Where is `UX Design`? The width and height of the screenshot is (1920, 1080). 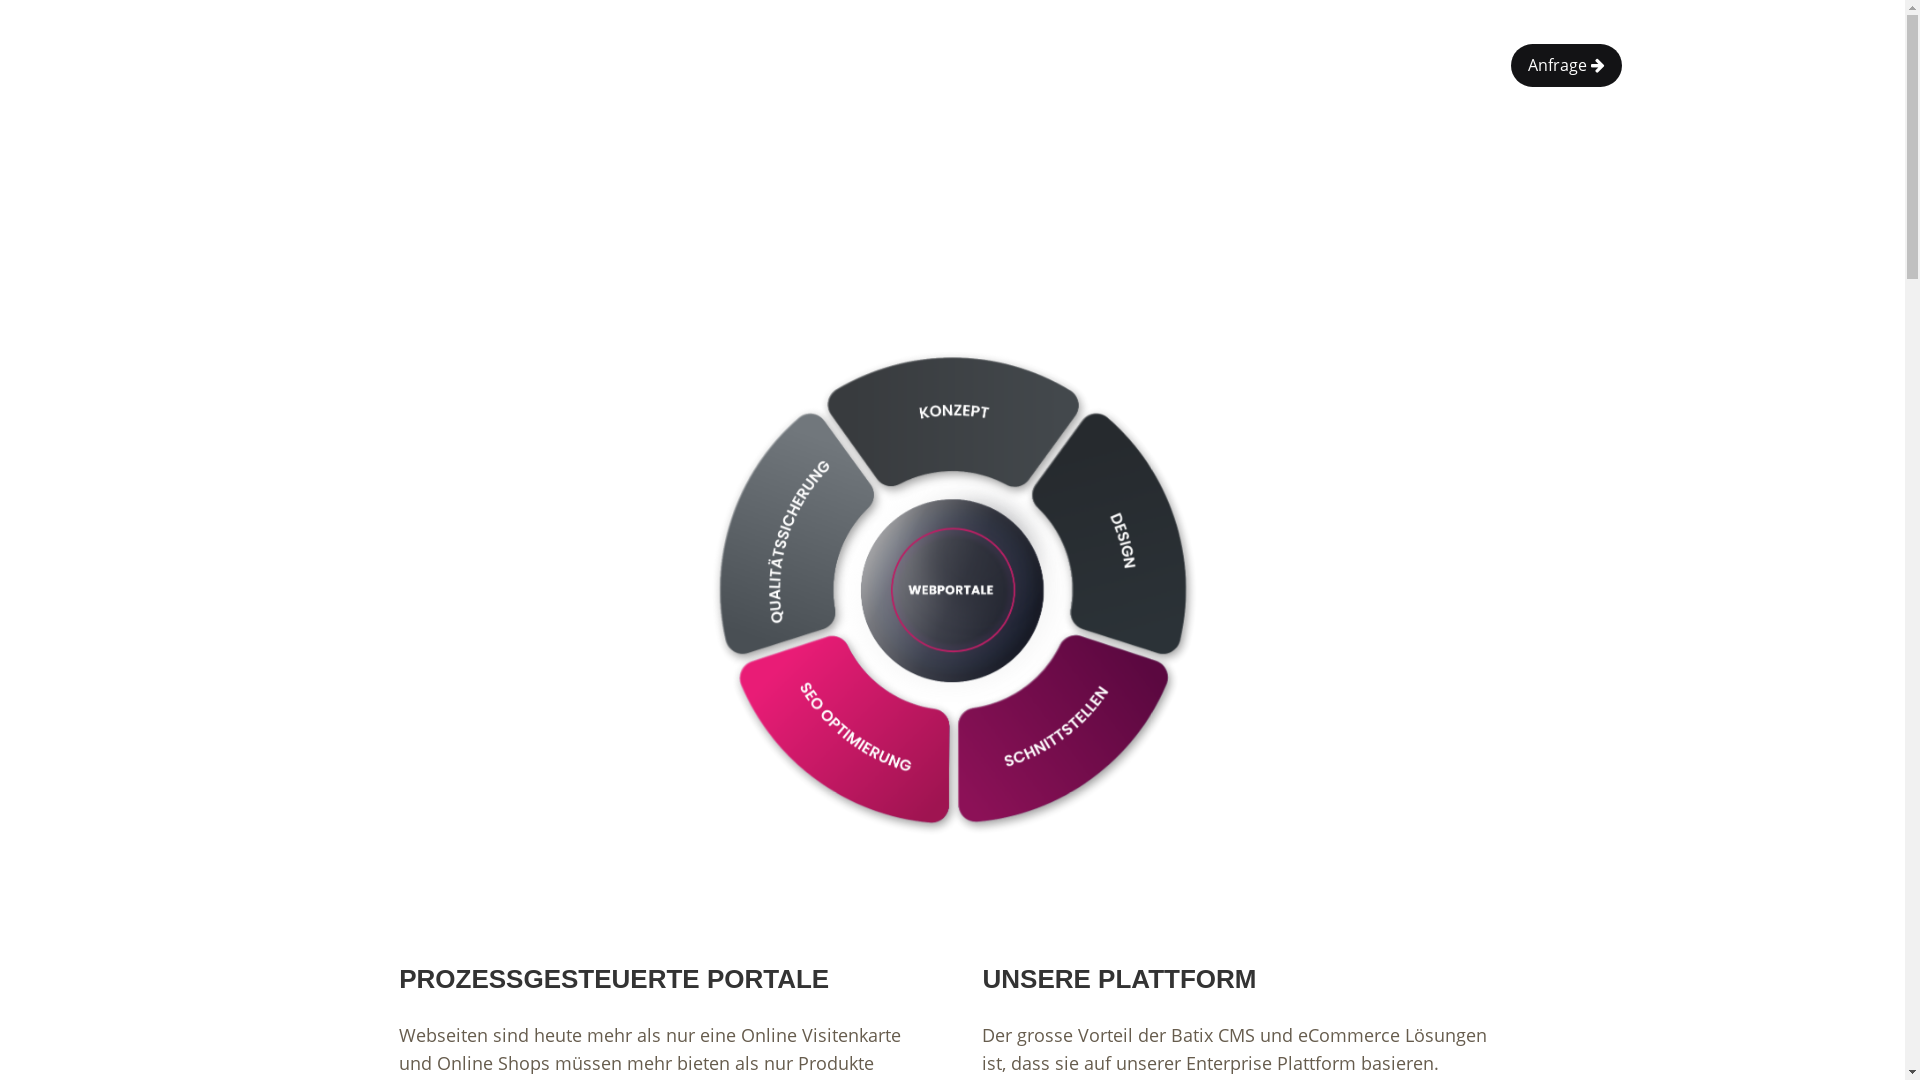
UX Design is located at coordinates (468, 64).